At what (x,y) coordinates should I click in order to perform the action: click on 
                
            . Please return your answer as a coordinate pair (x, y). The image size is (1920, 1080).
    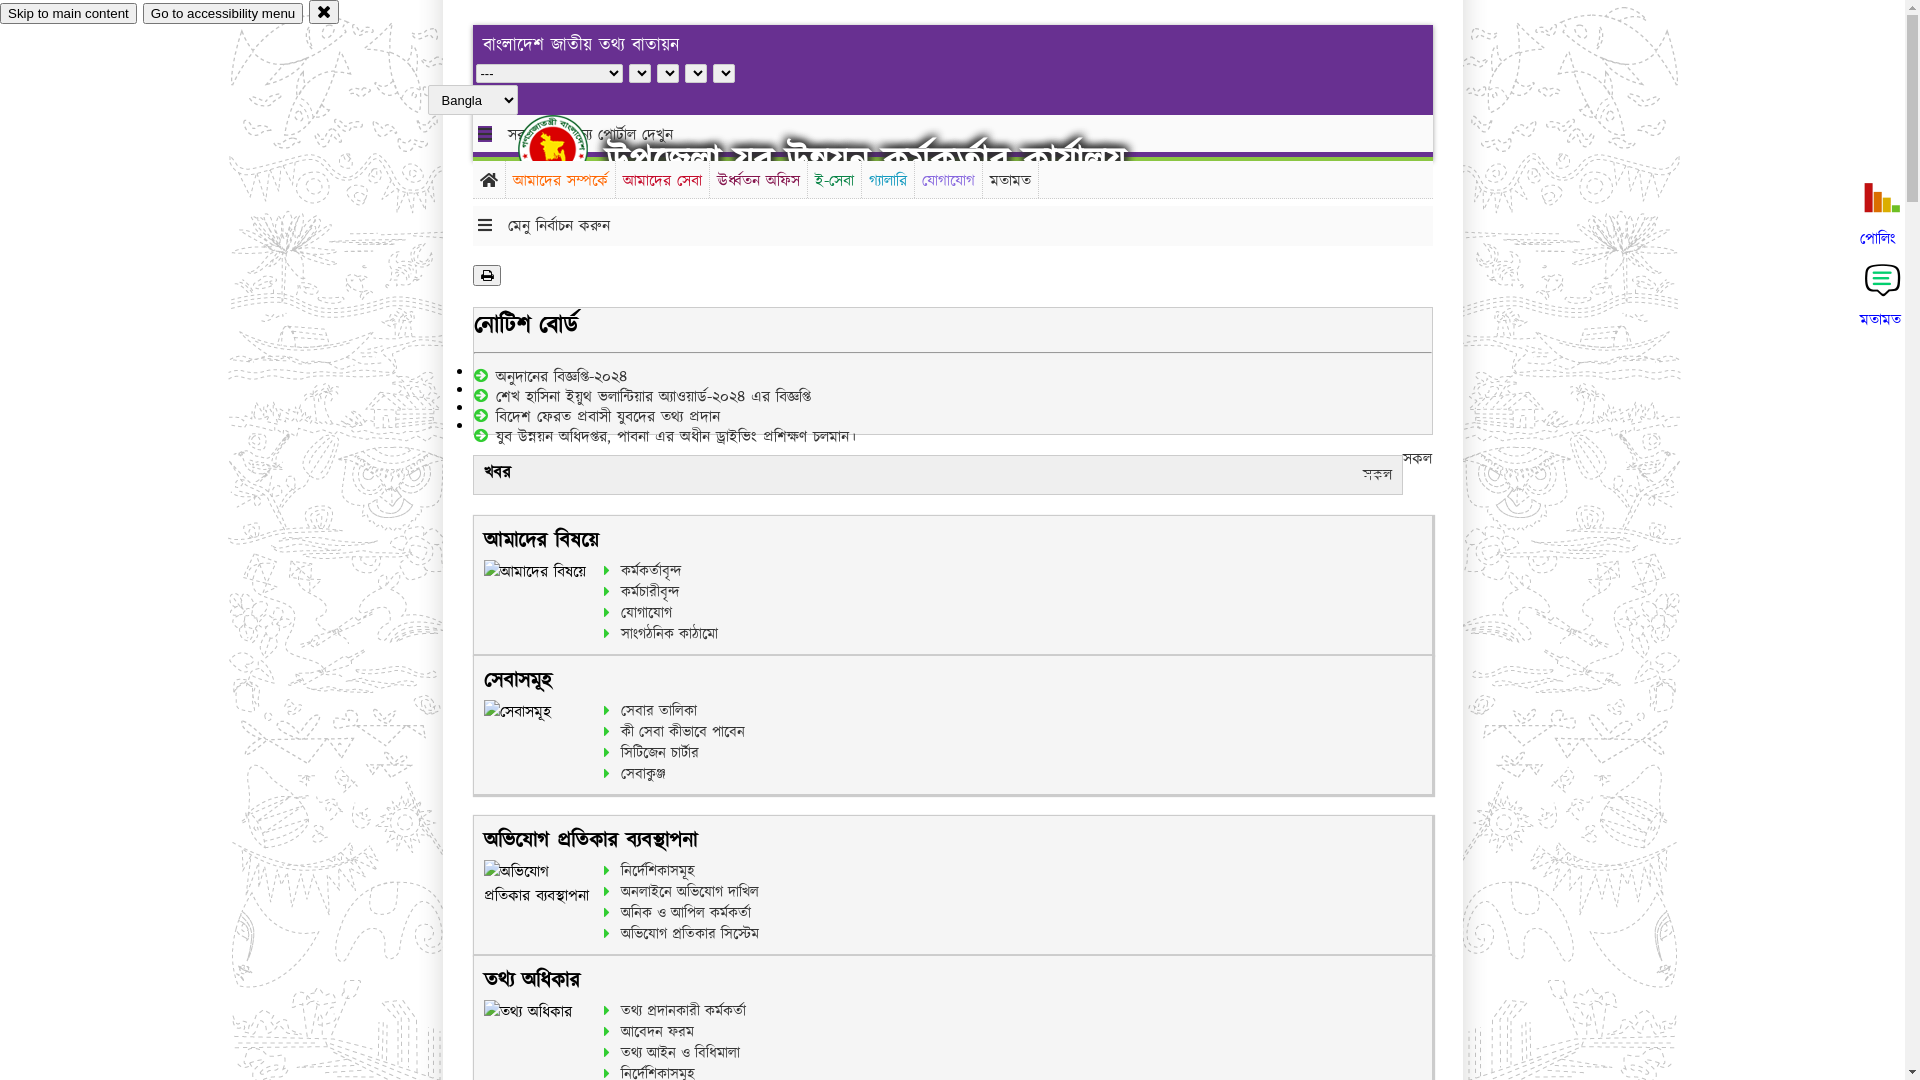
    Looking at the image, I should click on (570, 149).